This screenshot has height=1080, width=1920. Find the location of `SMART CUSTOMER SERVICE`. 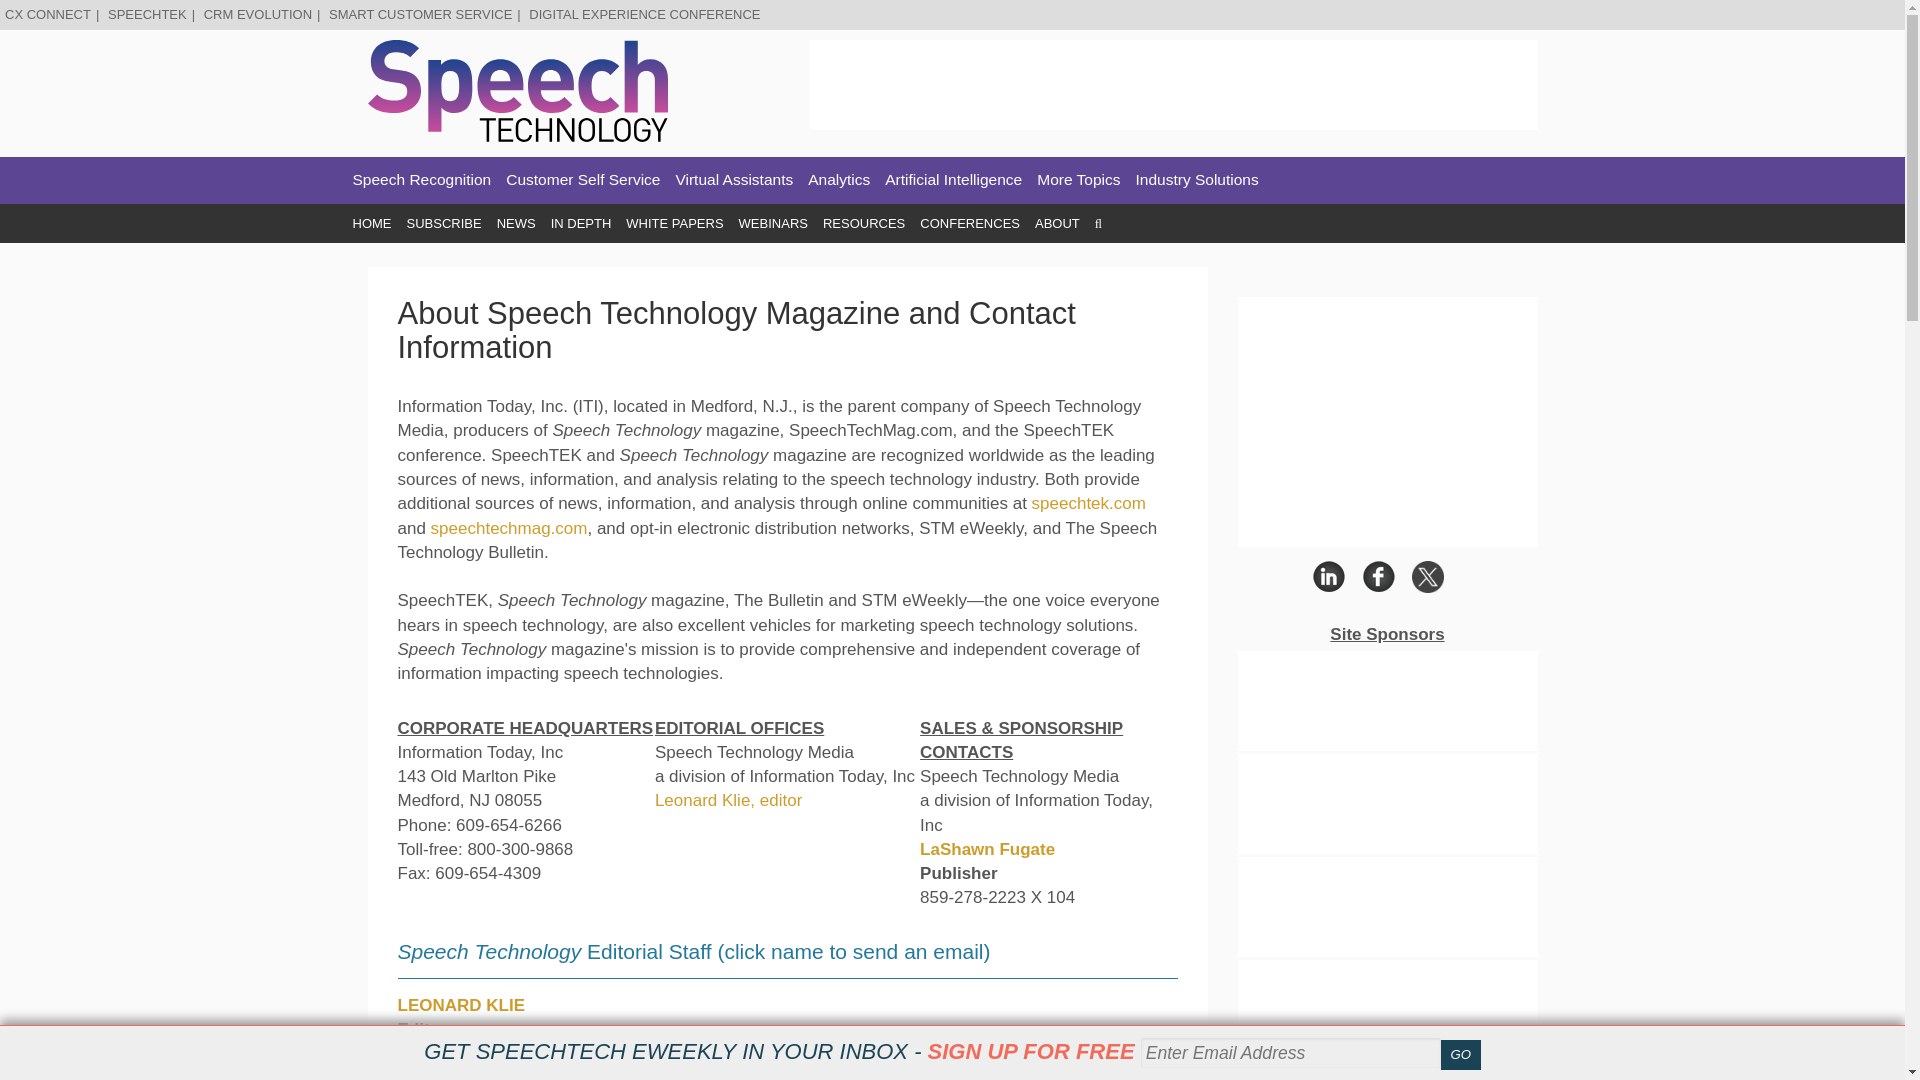

SMART CUSTOMER SERVICE is located at coordinates (420, 14).